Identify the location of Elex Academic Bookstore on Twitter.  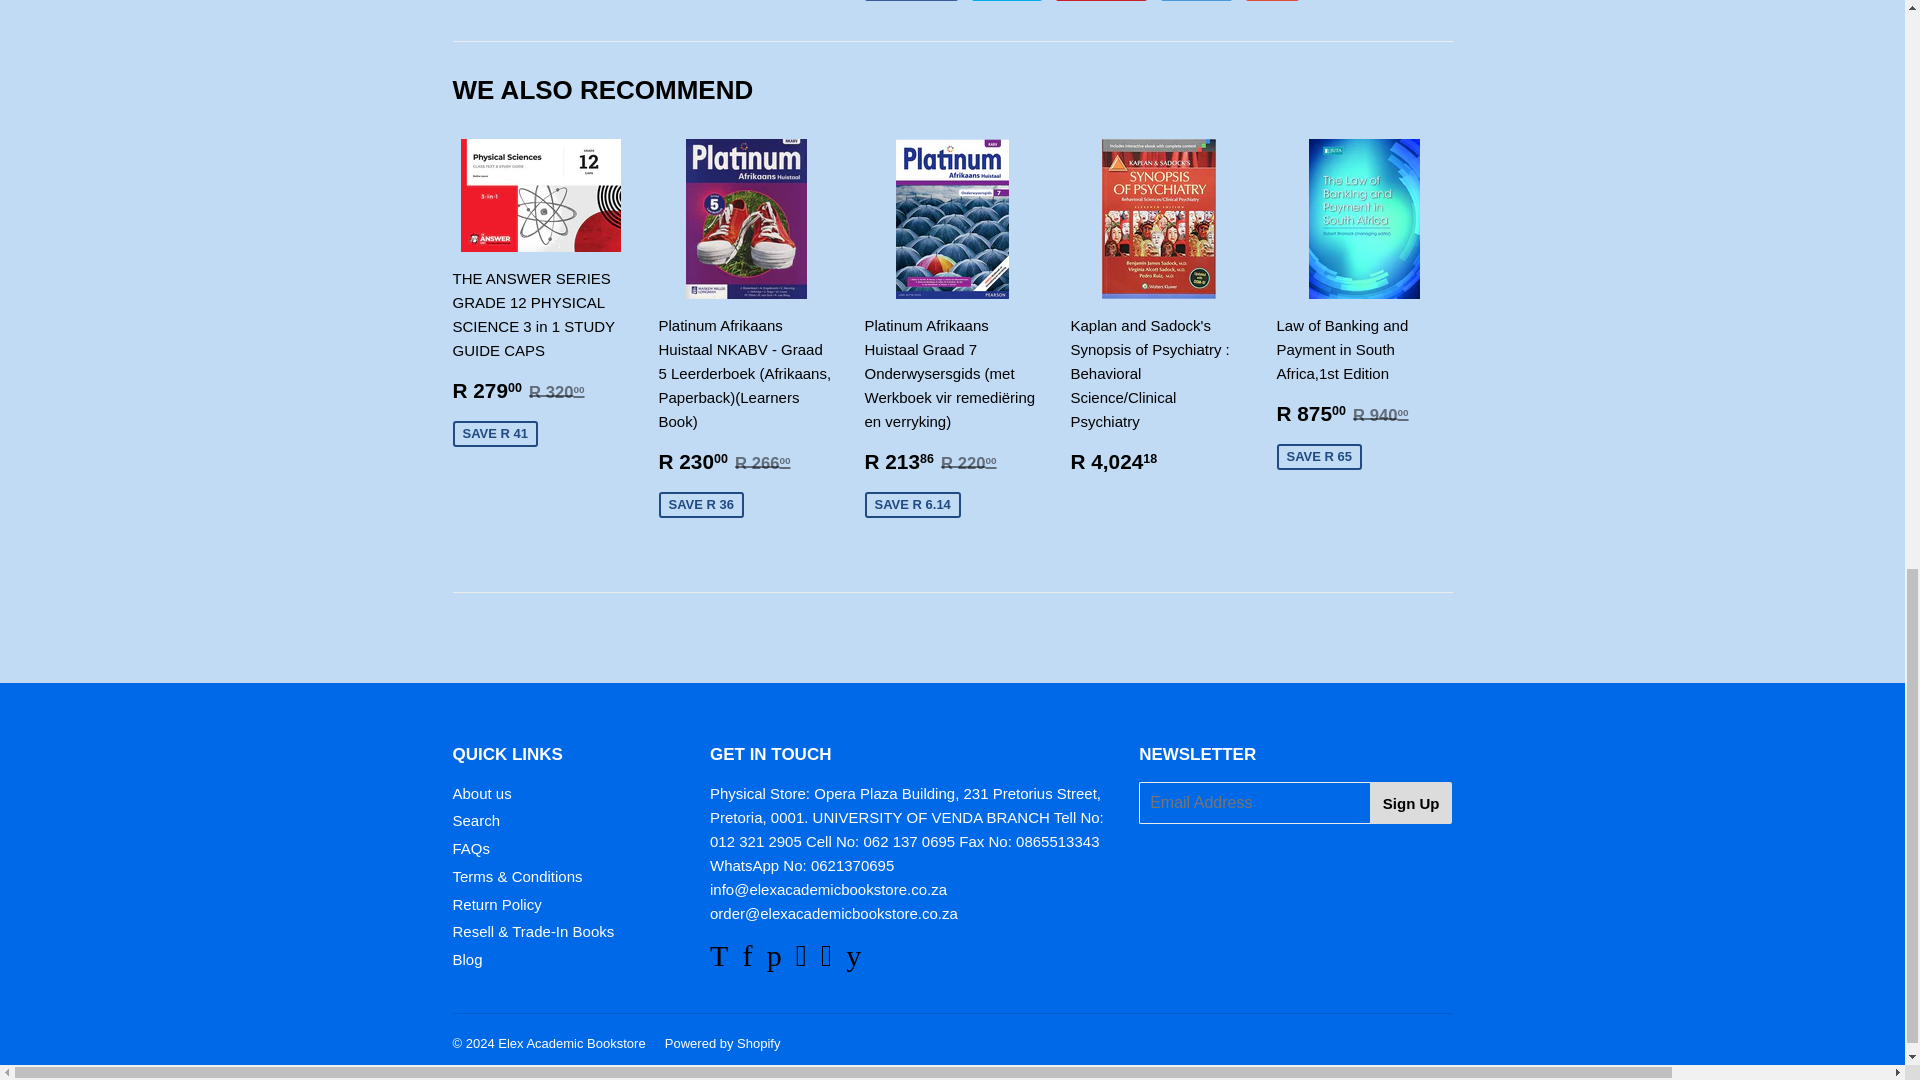
(718, 960).